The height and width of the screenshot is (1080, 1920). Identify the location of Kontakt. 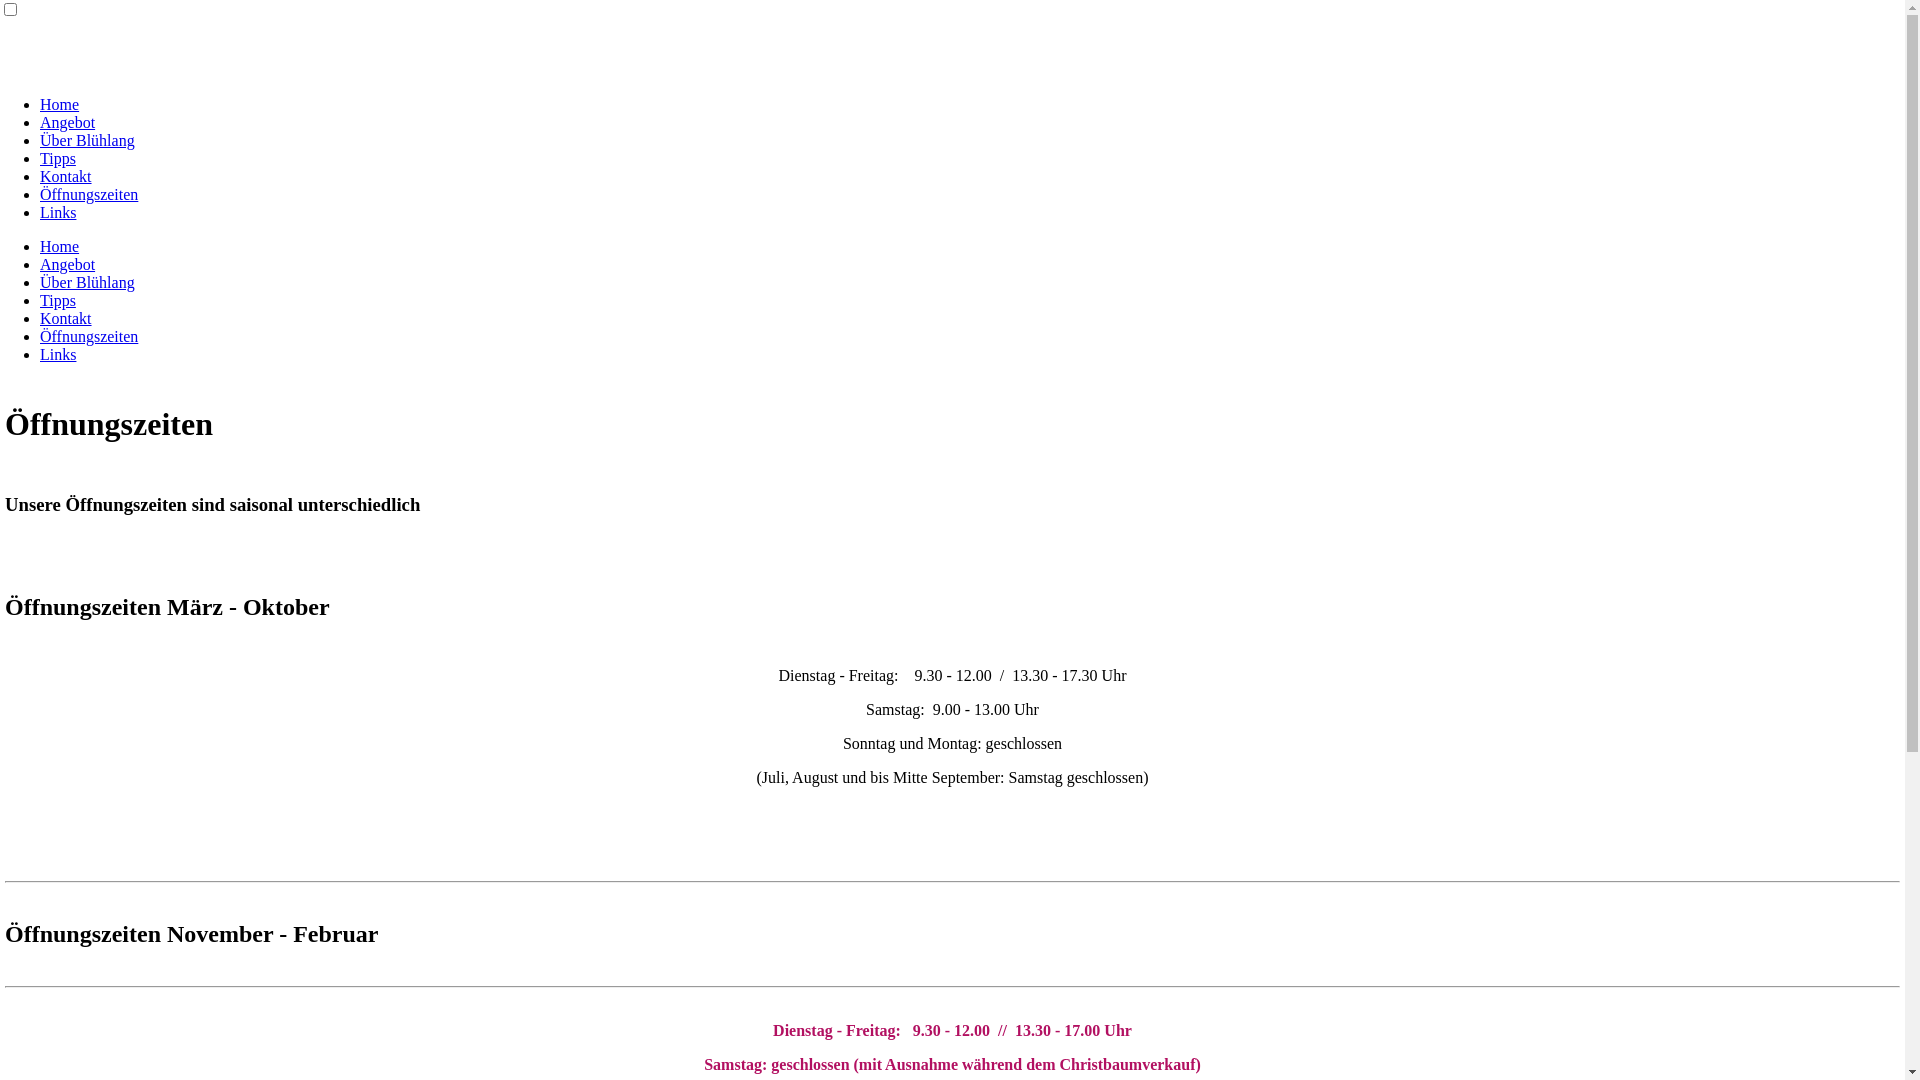
(66, 176).